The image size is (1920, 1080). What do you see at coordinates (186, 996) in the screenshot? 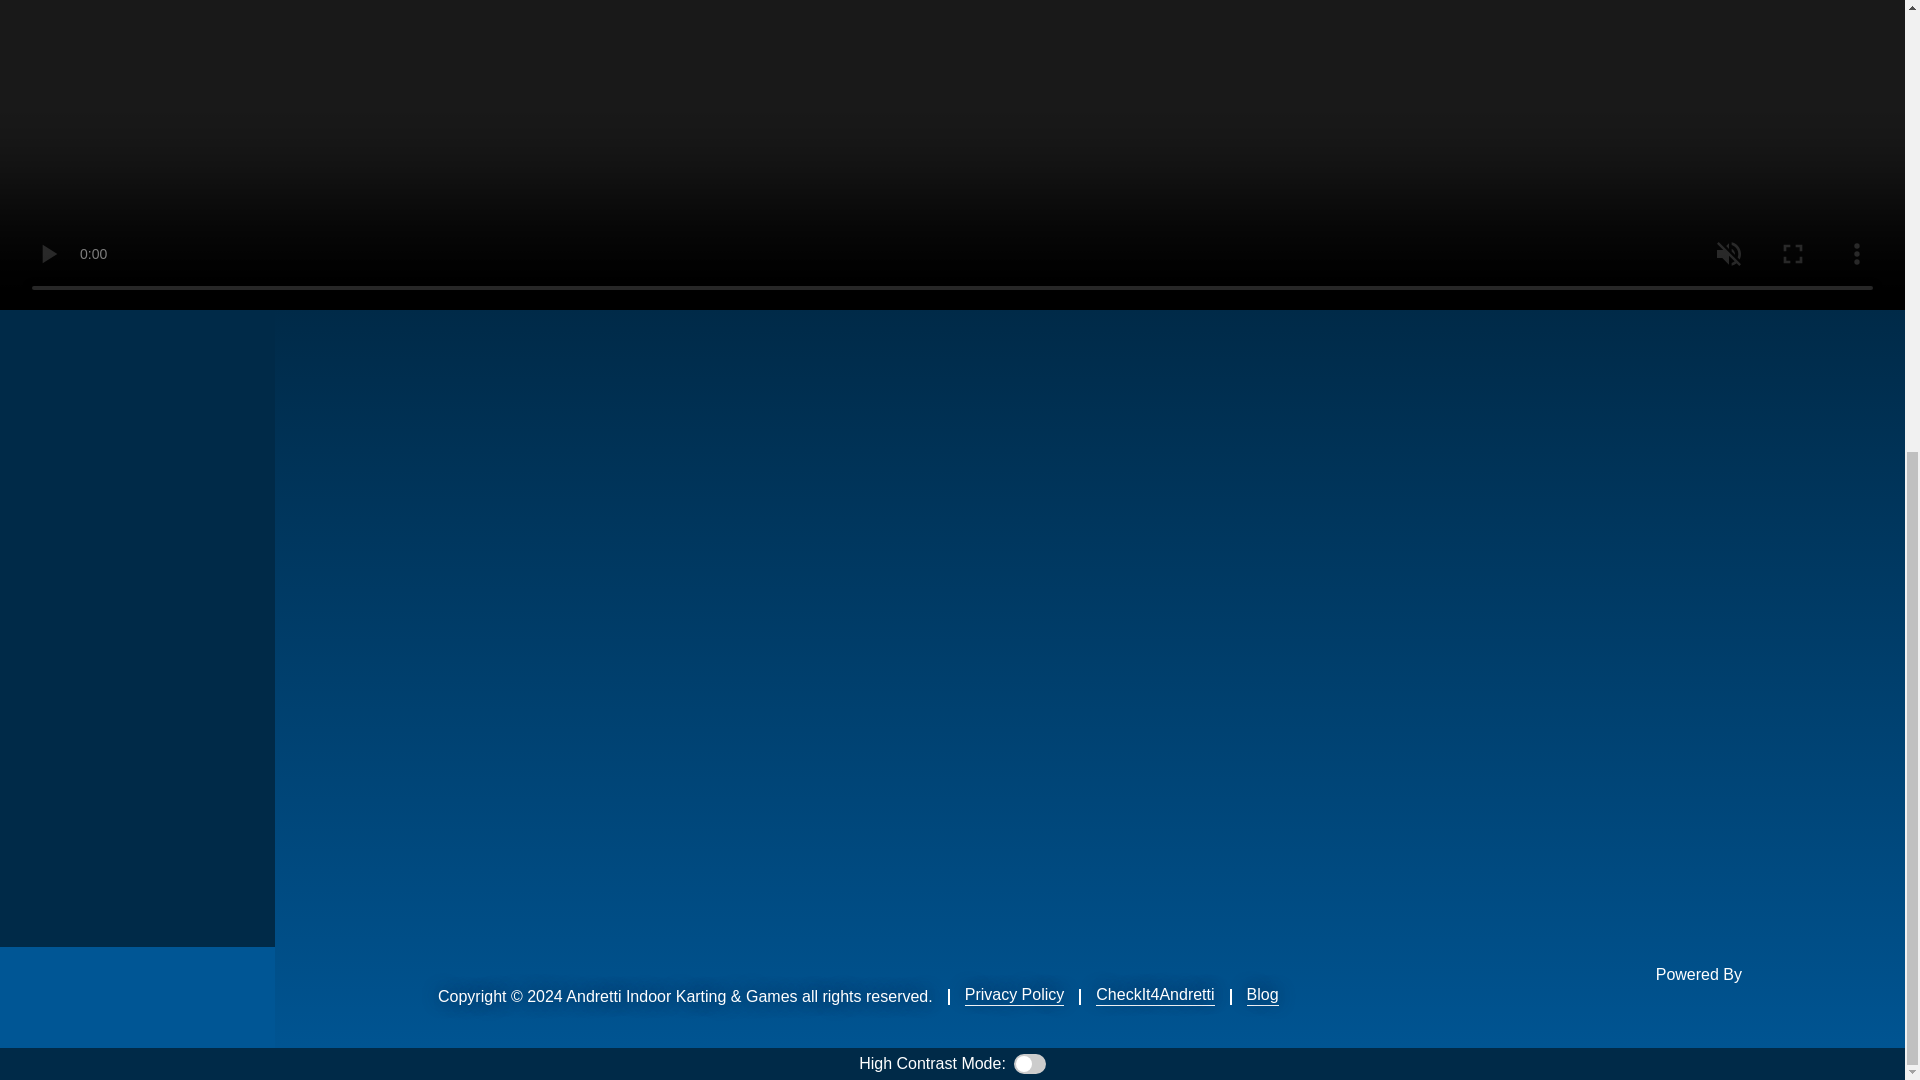
I see `Instagram` at bounding box center [186, 996].